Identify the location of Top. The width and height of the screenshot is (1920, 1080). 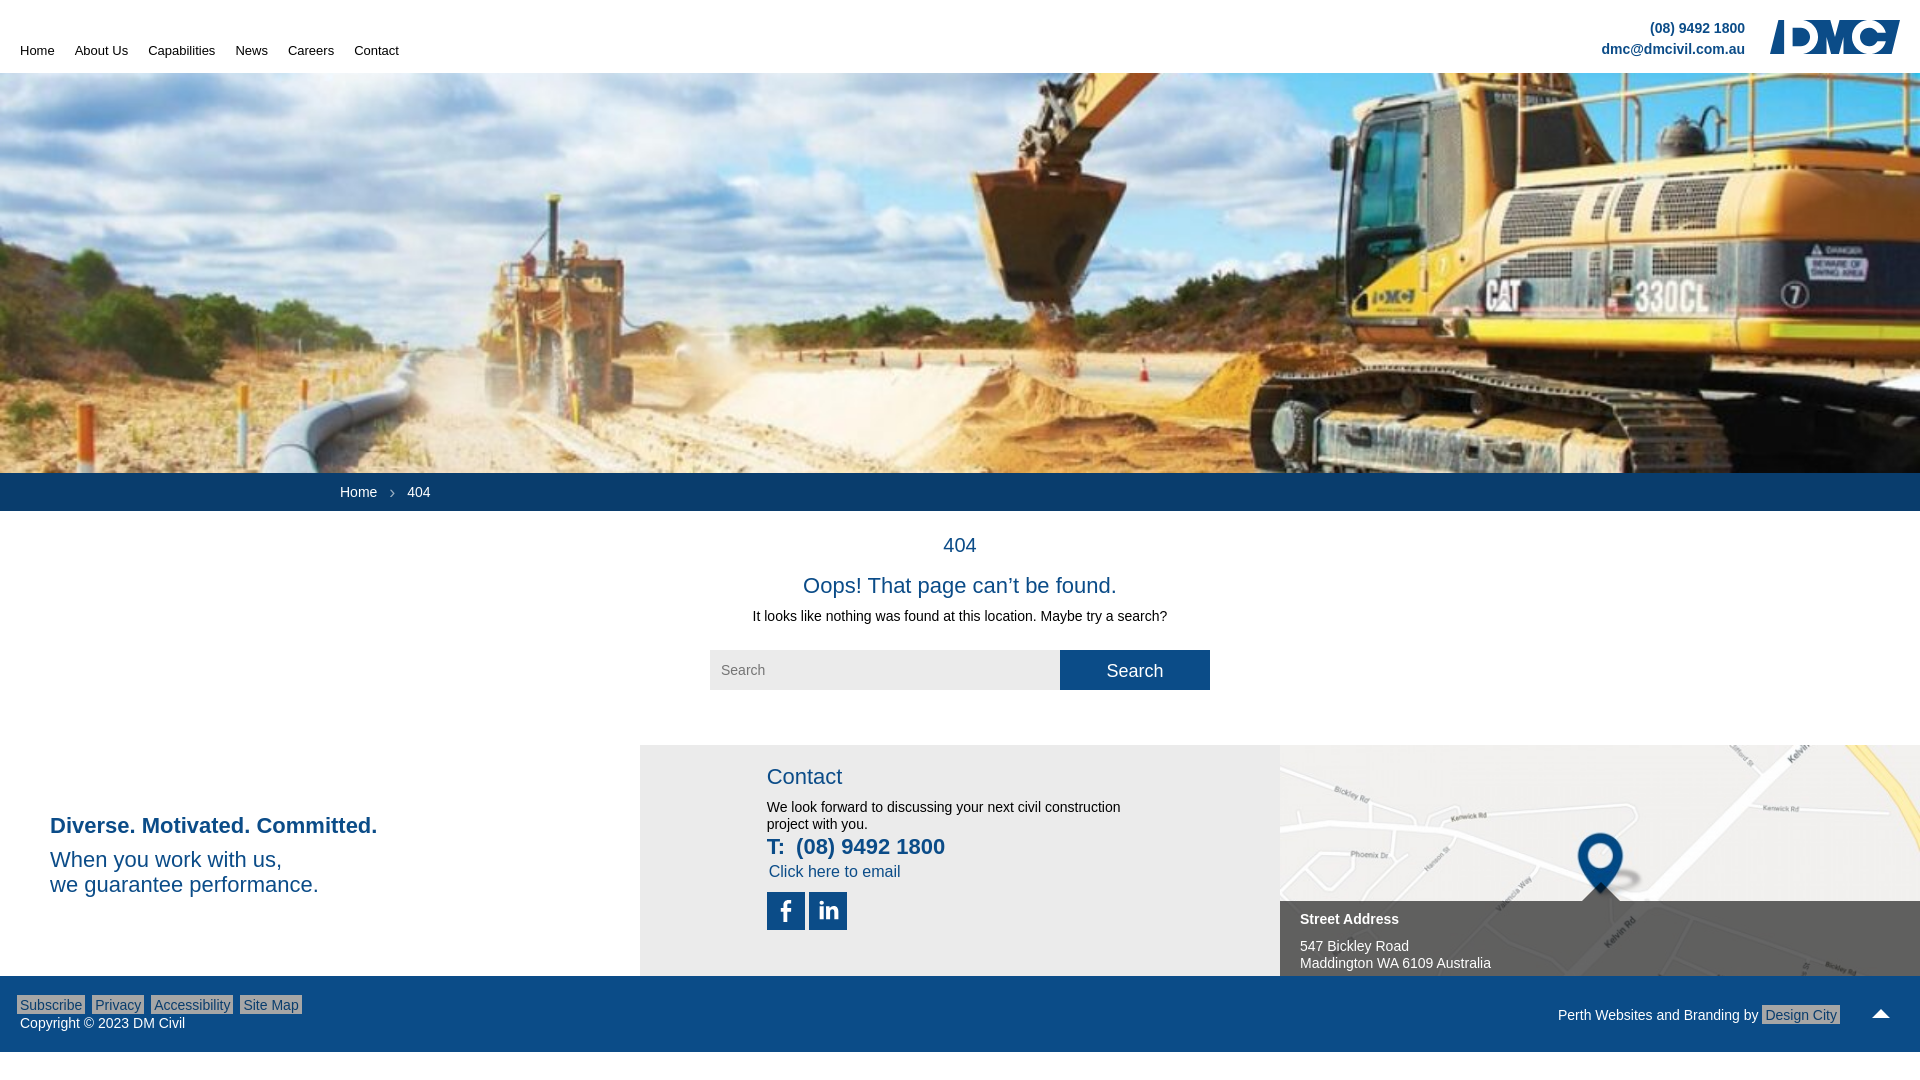
(1881, 1015).